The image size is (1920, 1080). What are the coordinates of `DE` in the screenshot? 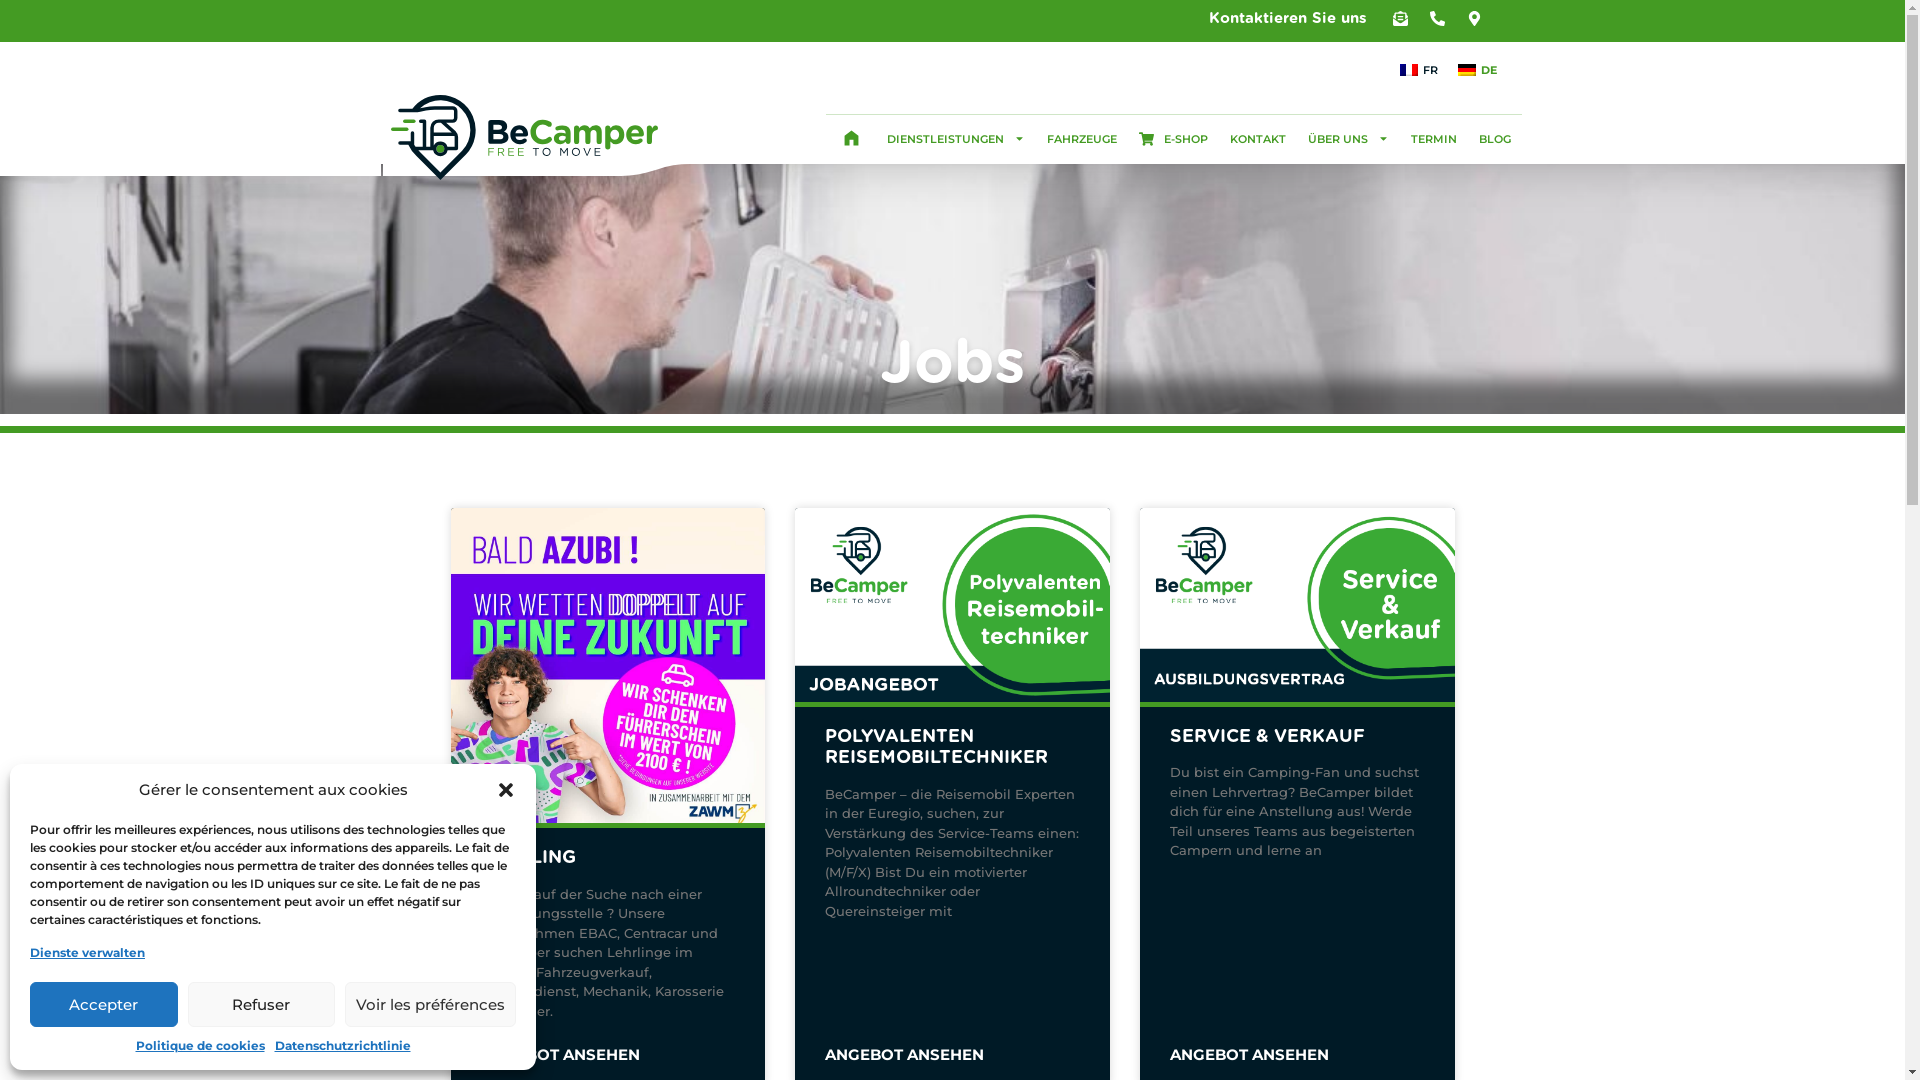 It's located at (1478, 70).